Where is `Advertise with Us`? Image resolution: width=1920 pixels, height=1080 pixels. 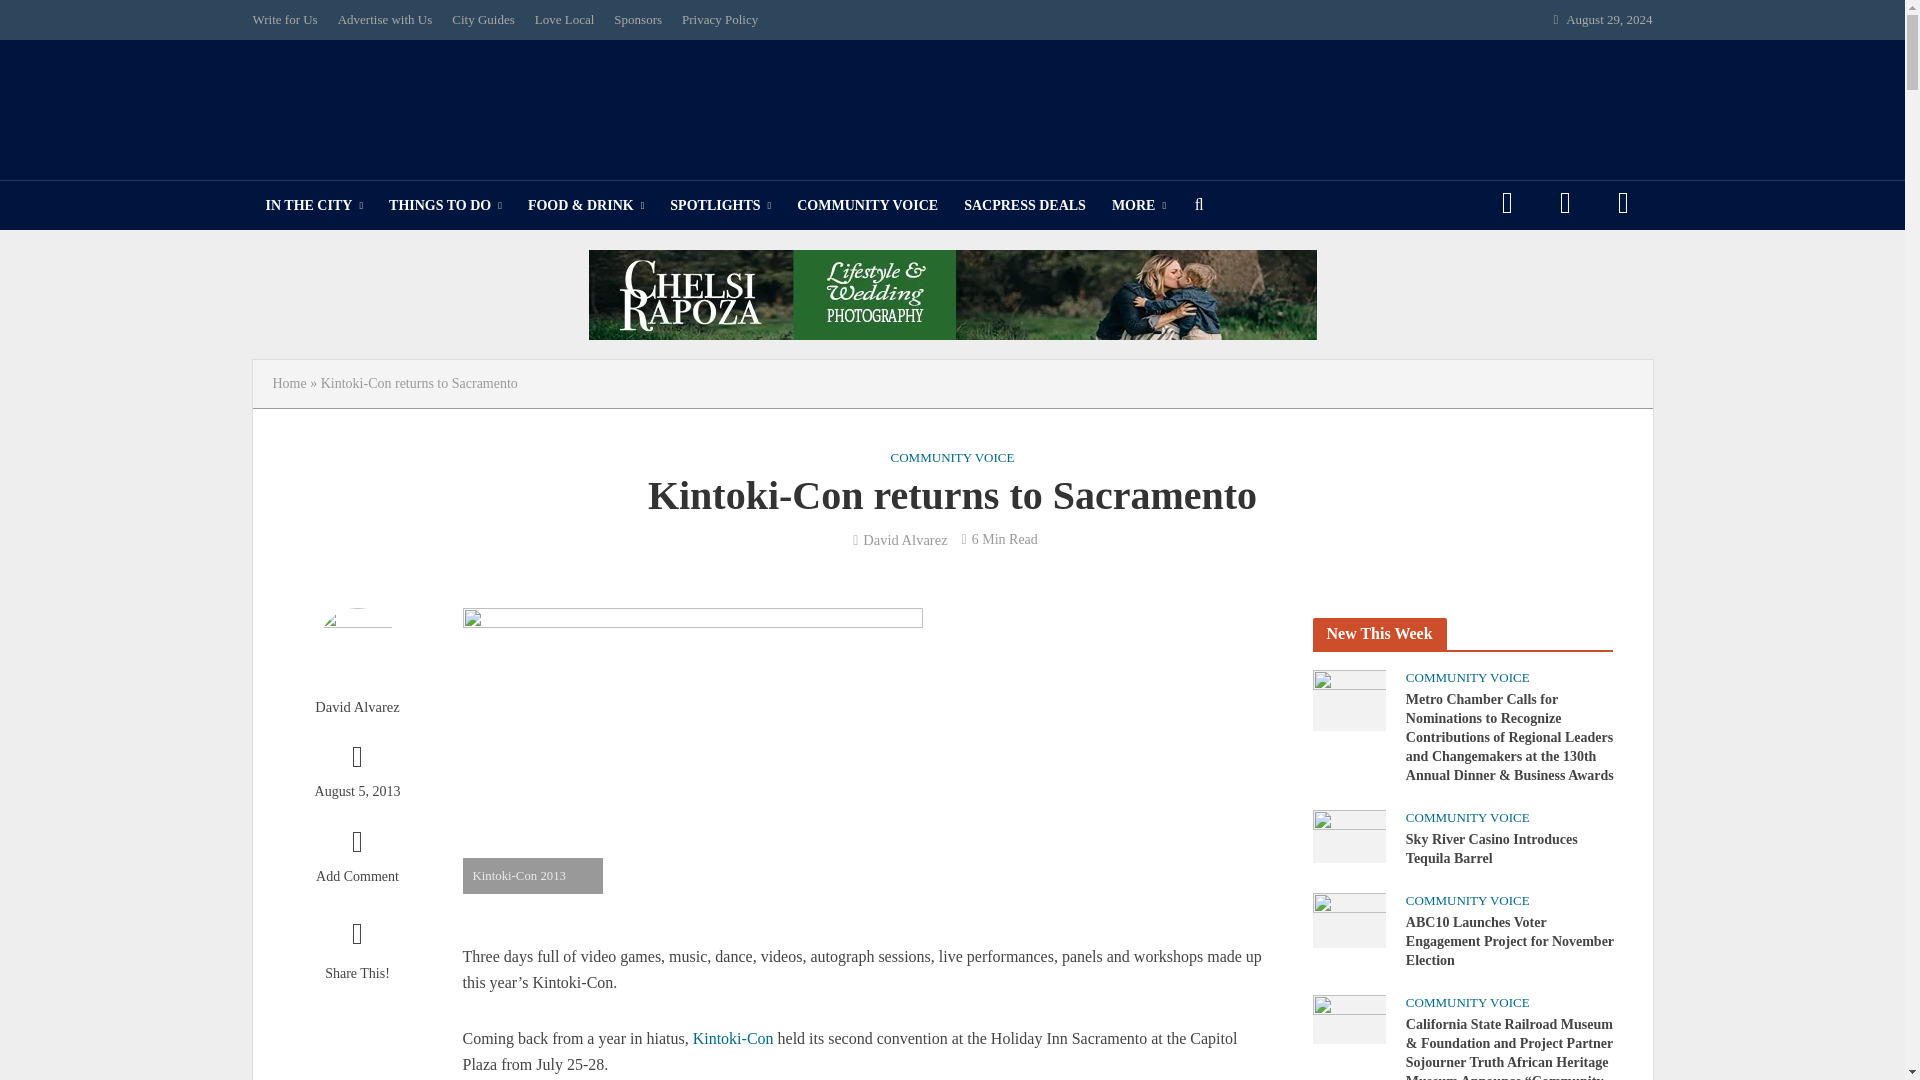
Advertise with Us is located at coordinates (386, 20).